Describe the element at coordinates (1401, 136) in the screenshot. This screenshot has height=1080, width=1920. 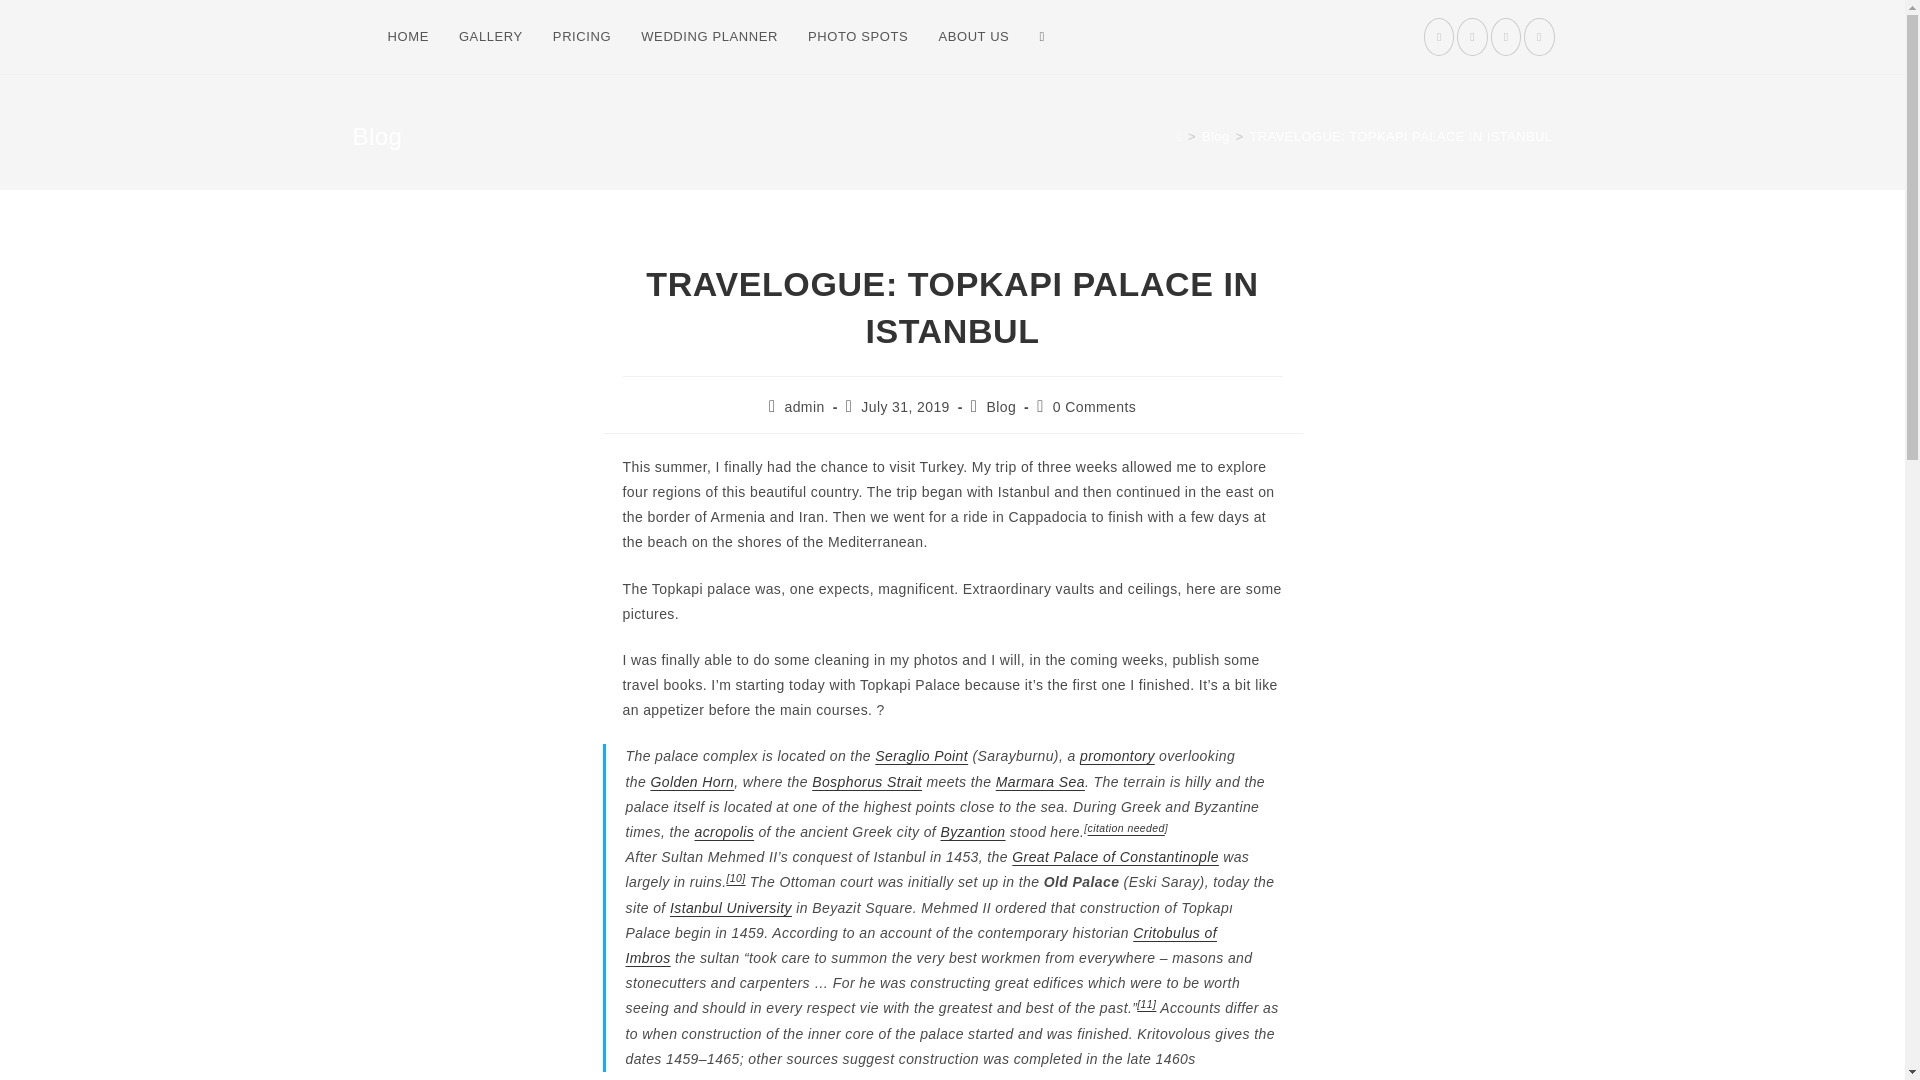
I see `TRAVELOGUE: TOPKAPI PALACE IN ISTANBUL` at that location.